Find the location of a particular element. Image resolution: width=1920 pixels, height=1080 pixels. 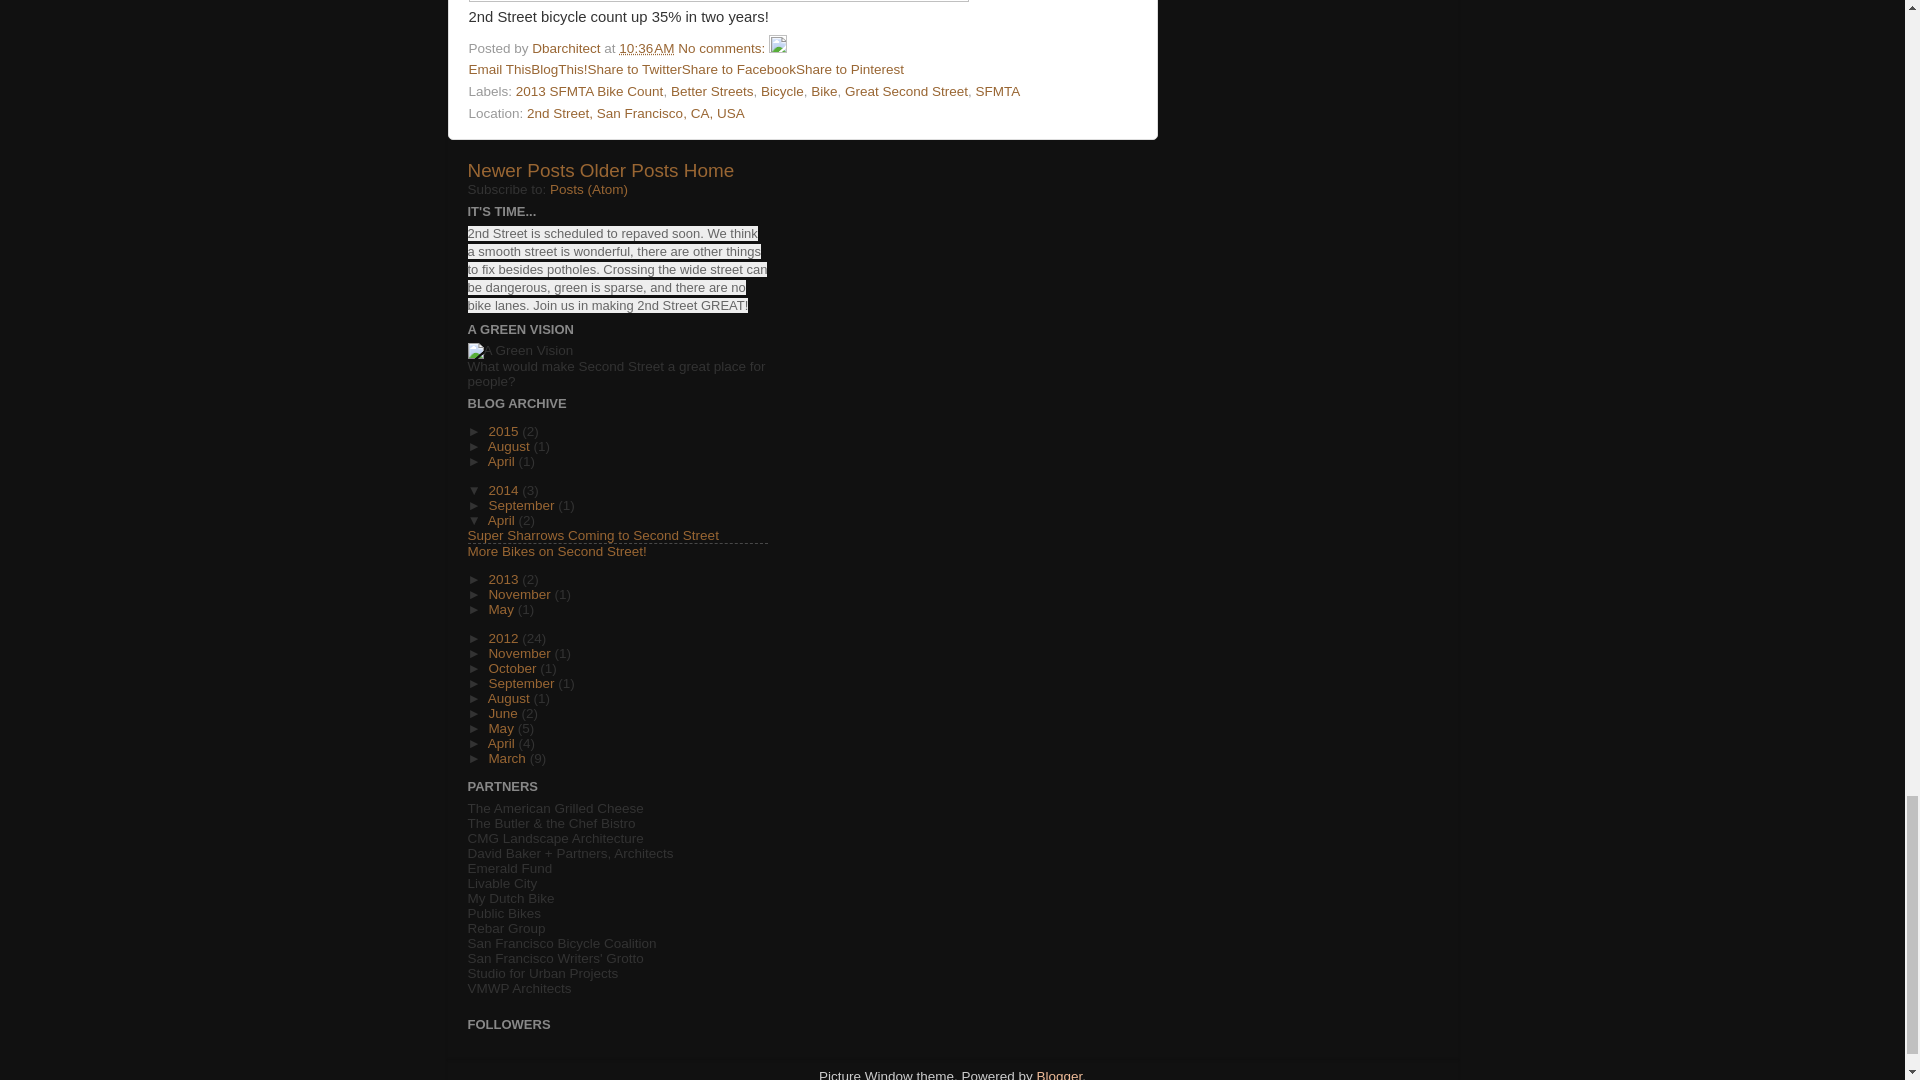

Edit Post is located at coordinates (778, 48).